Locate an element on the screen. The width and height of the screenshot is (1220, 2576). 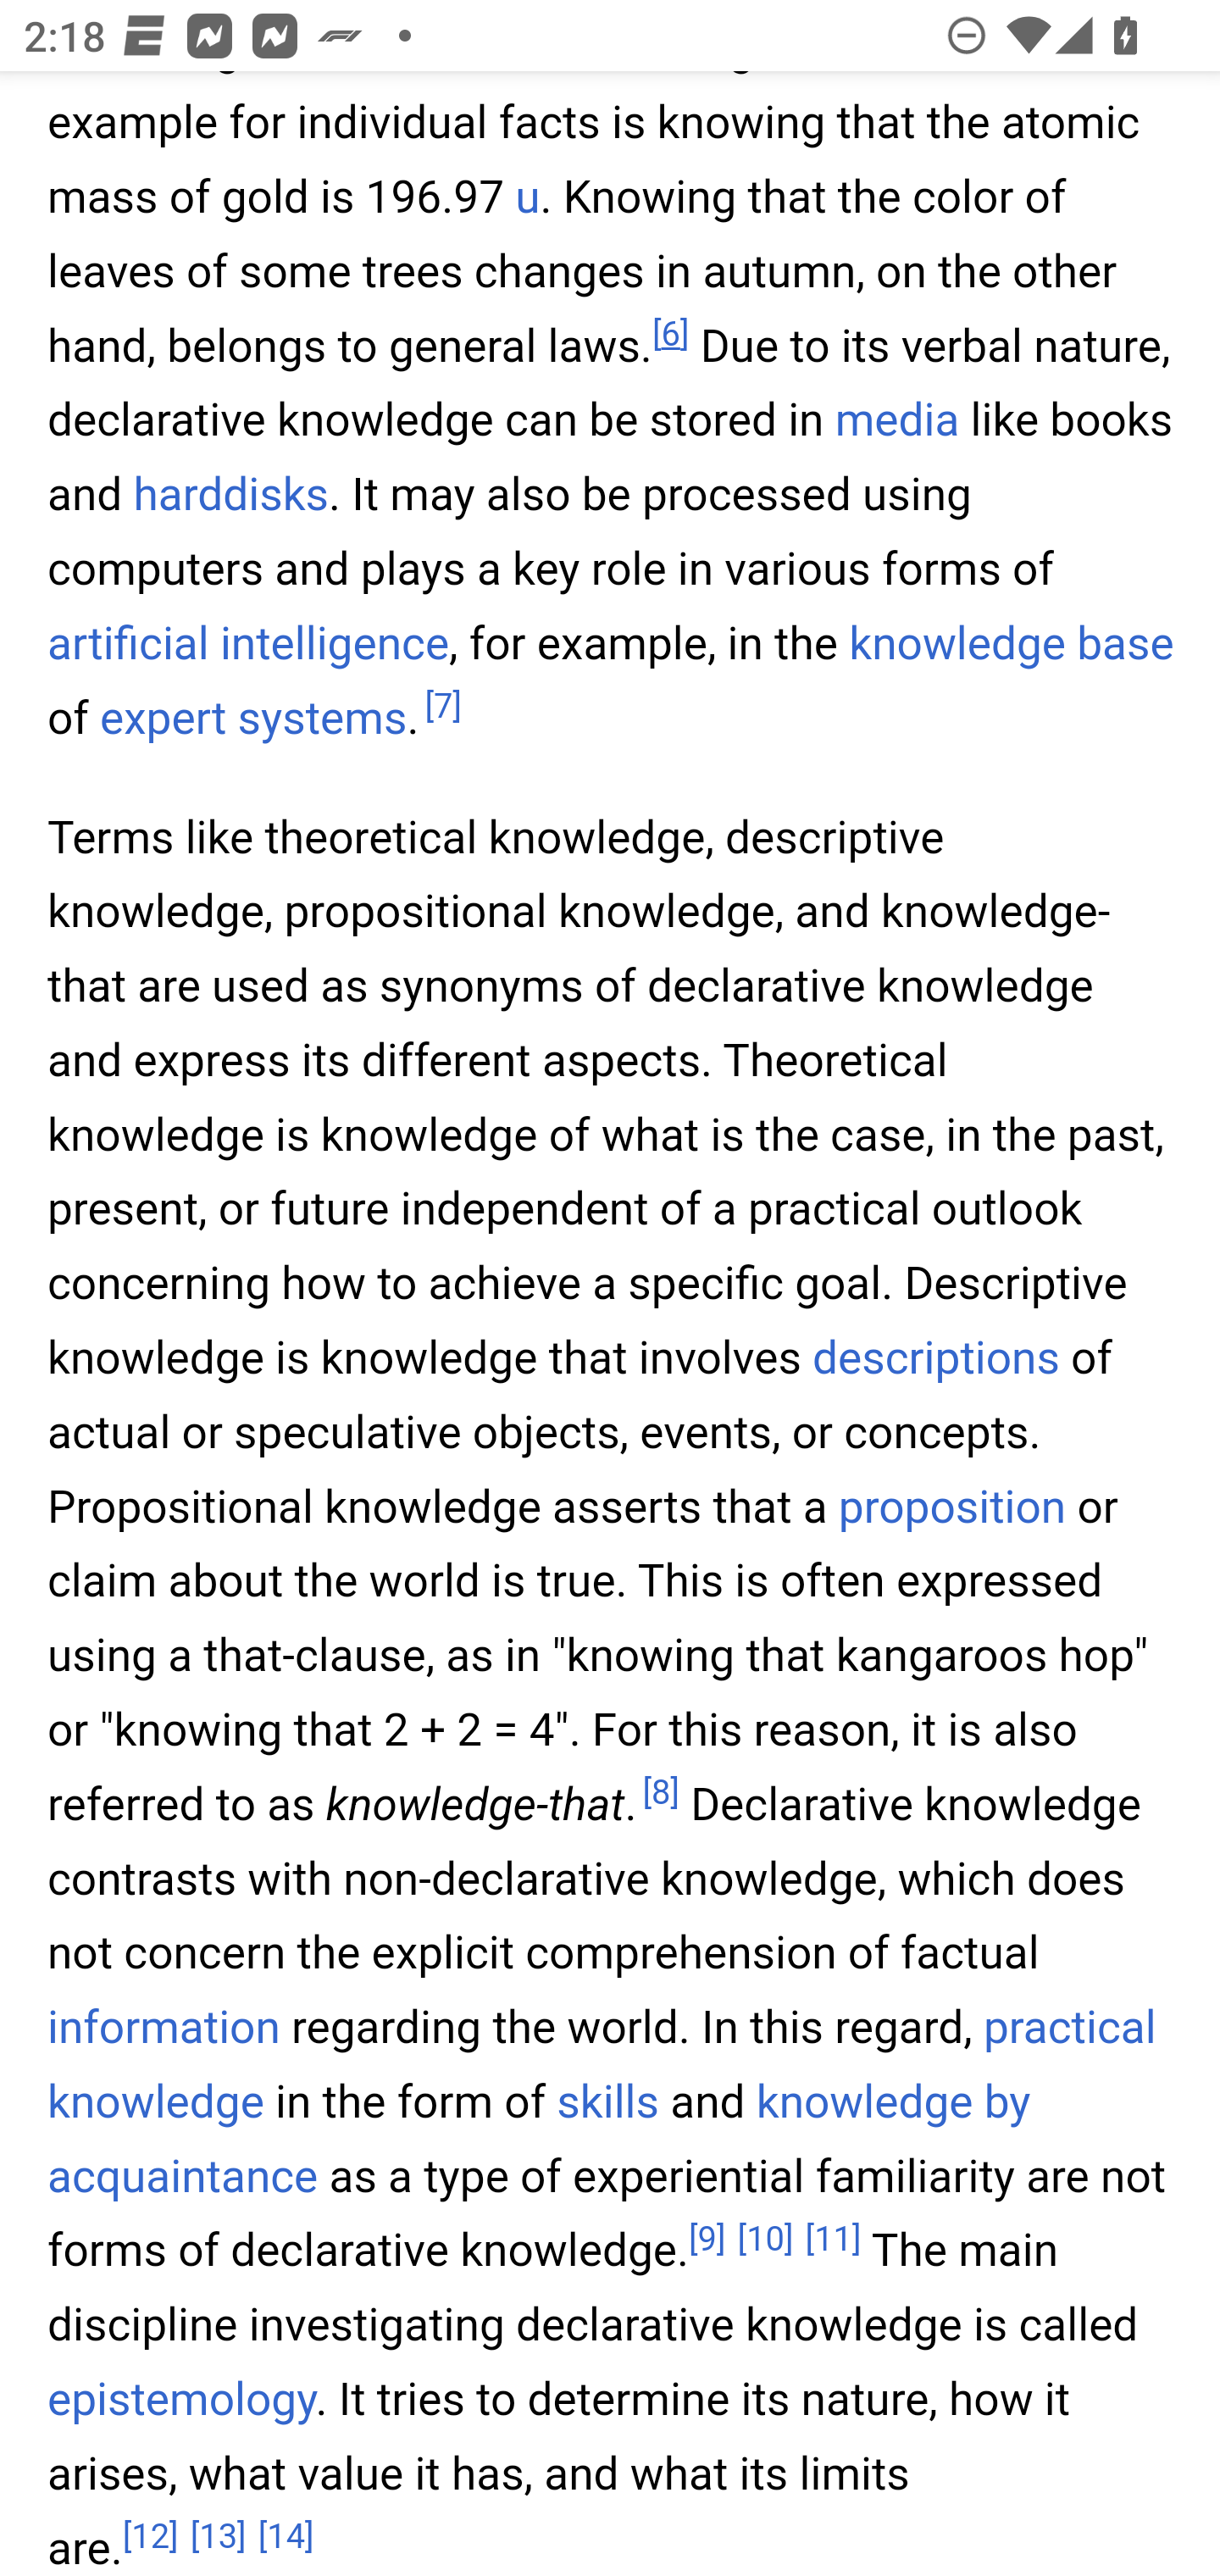
[] [ 7 ] is located at coordinates (442, 707).